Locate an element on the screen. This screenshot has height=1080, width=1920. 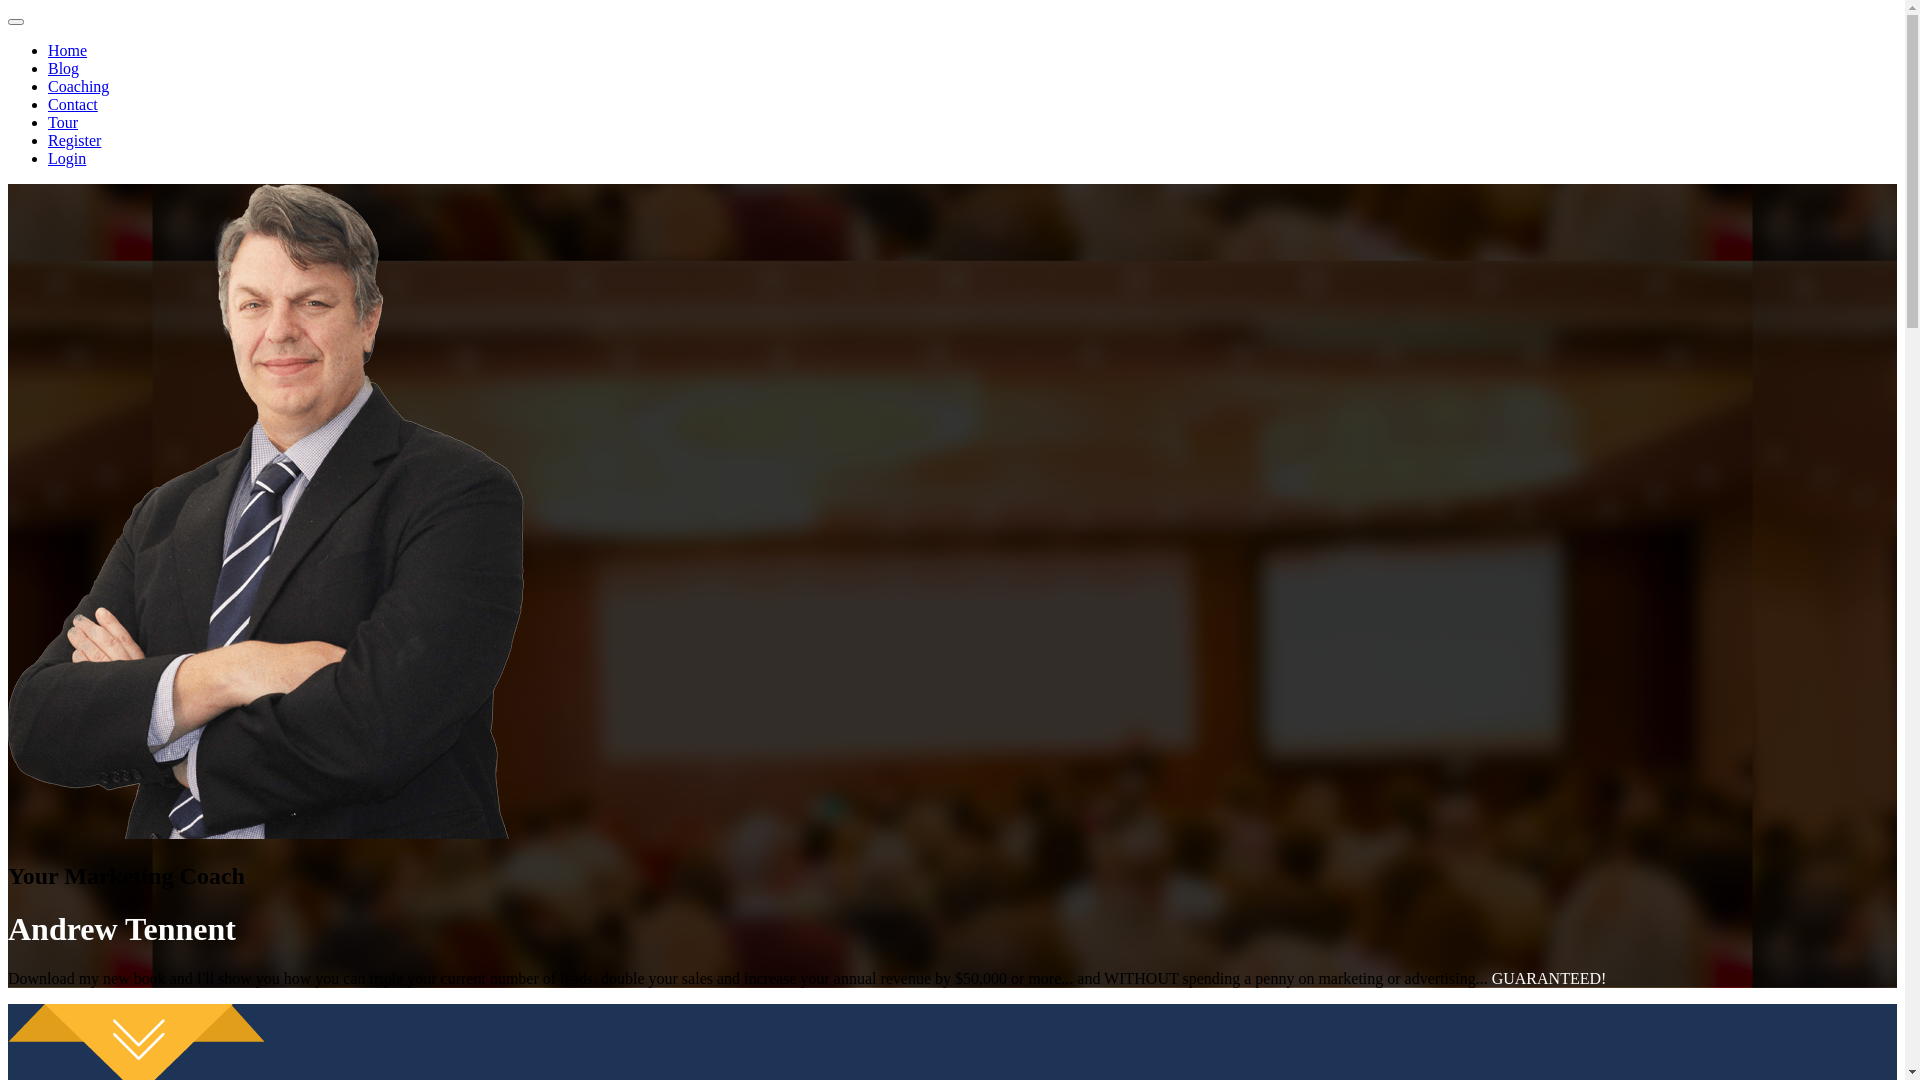
Contact is located at coordinates (73, 104).